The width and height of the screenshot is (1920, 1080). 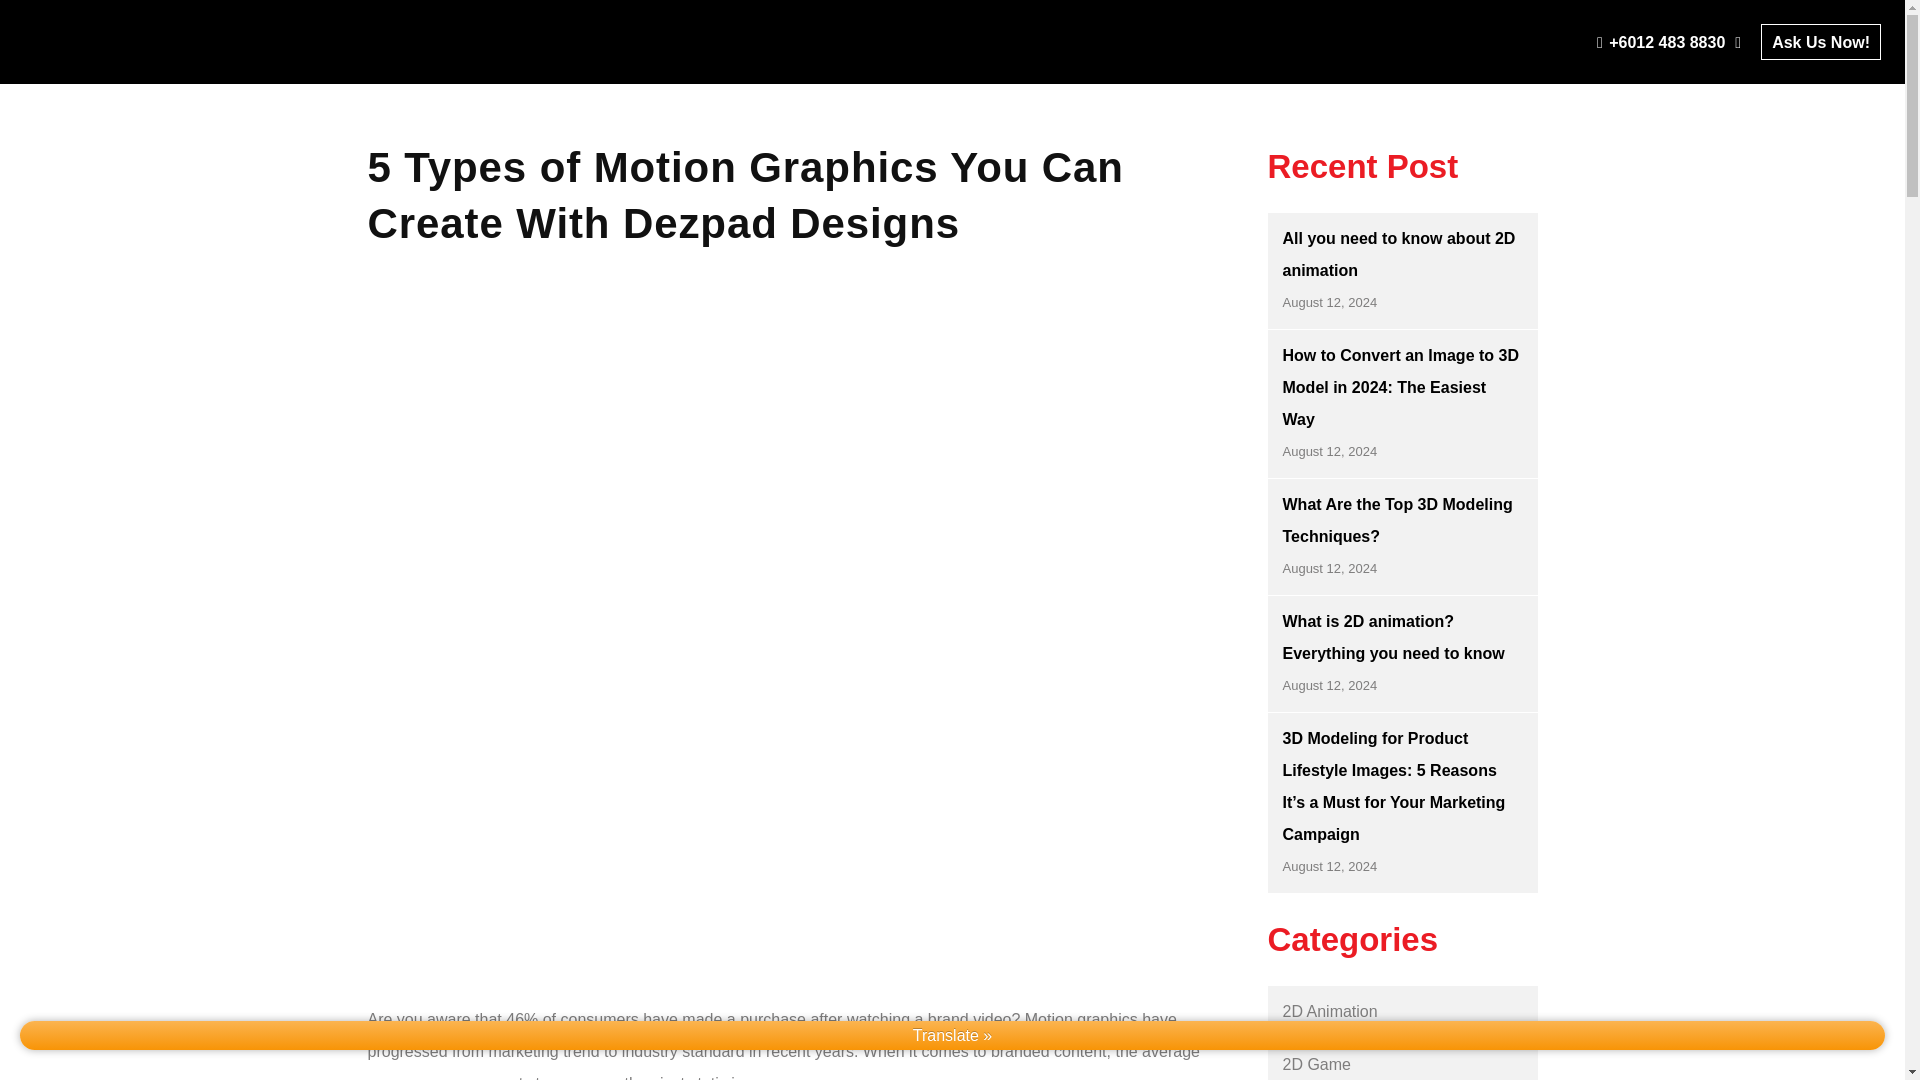 I want to click on HOME, so click(x=878, y=76).